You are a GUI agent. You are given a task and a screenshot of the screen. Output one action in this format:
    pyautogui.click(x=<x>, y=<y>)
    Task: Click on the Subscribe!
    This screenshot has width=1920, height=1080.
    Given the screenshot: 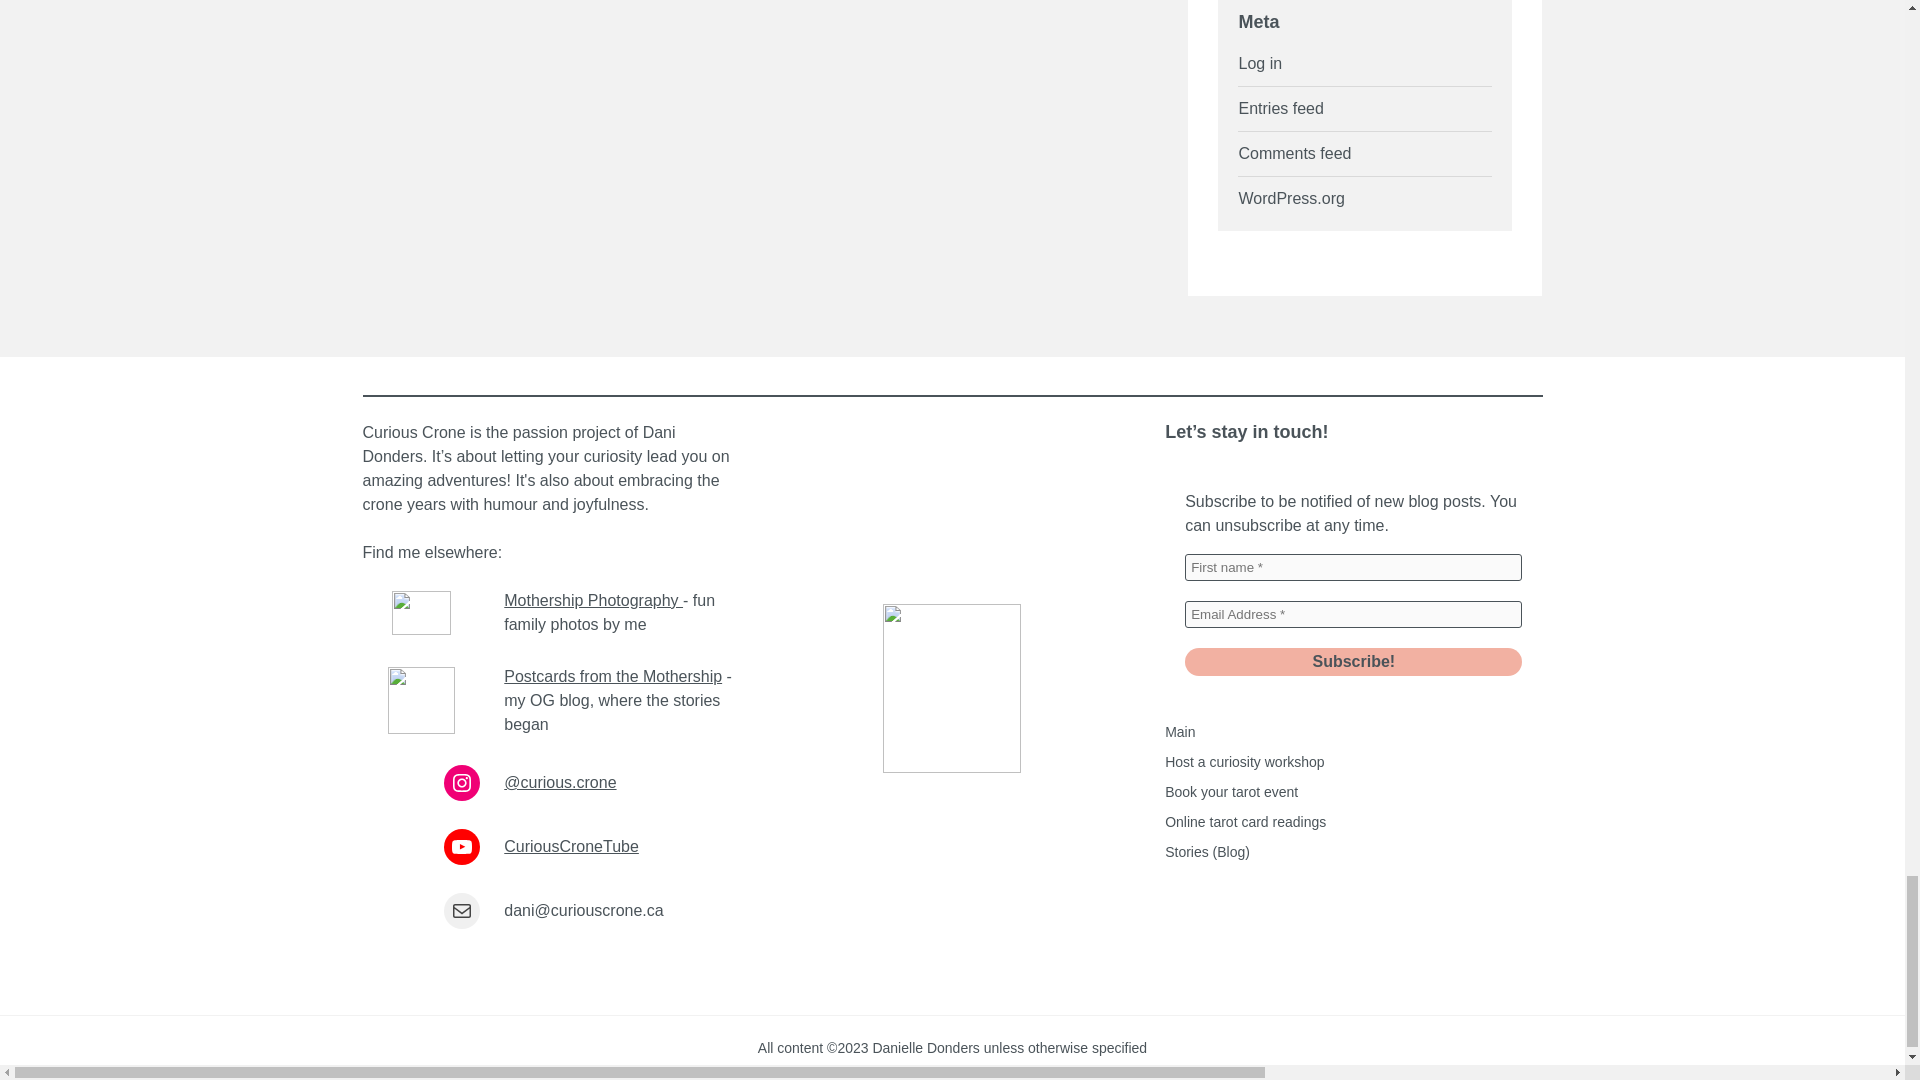 What is the action you would take?
    pyautogui.click(x=1353, y=662)
    